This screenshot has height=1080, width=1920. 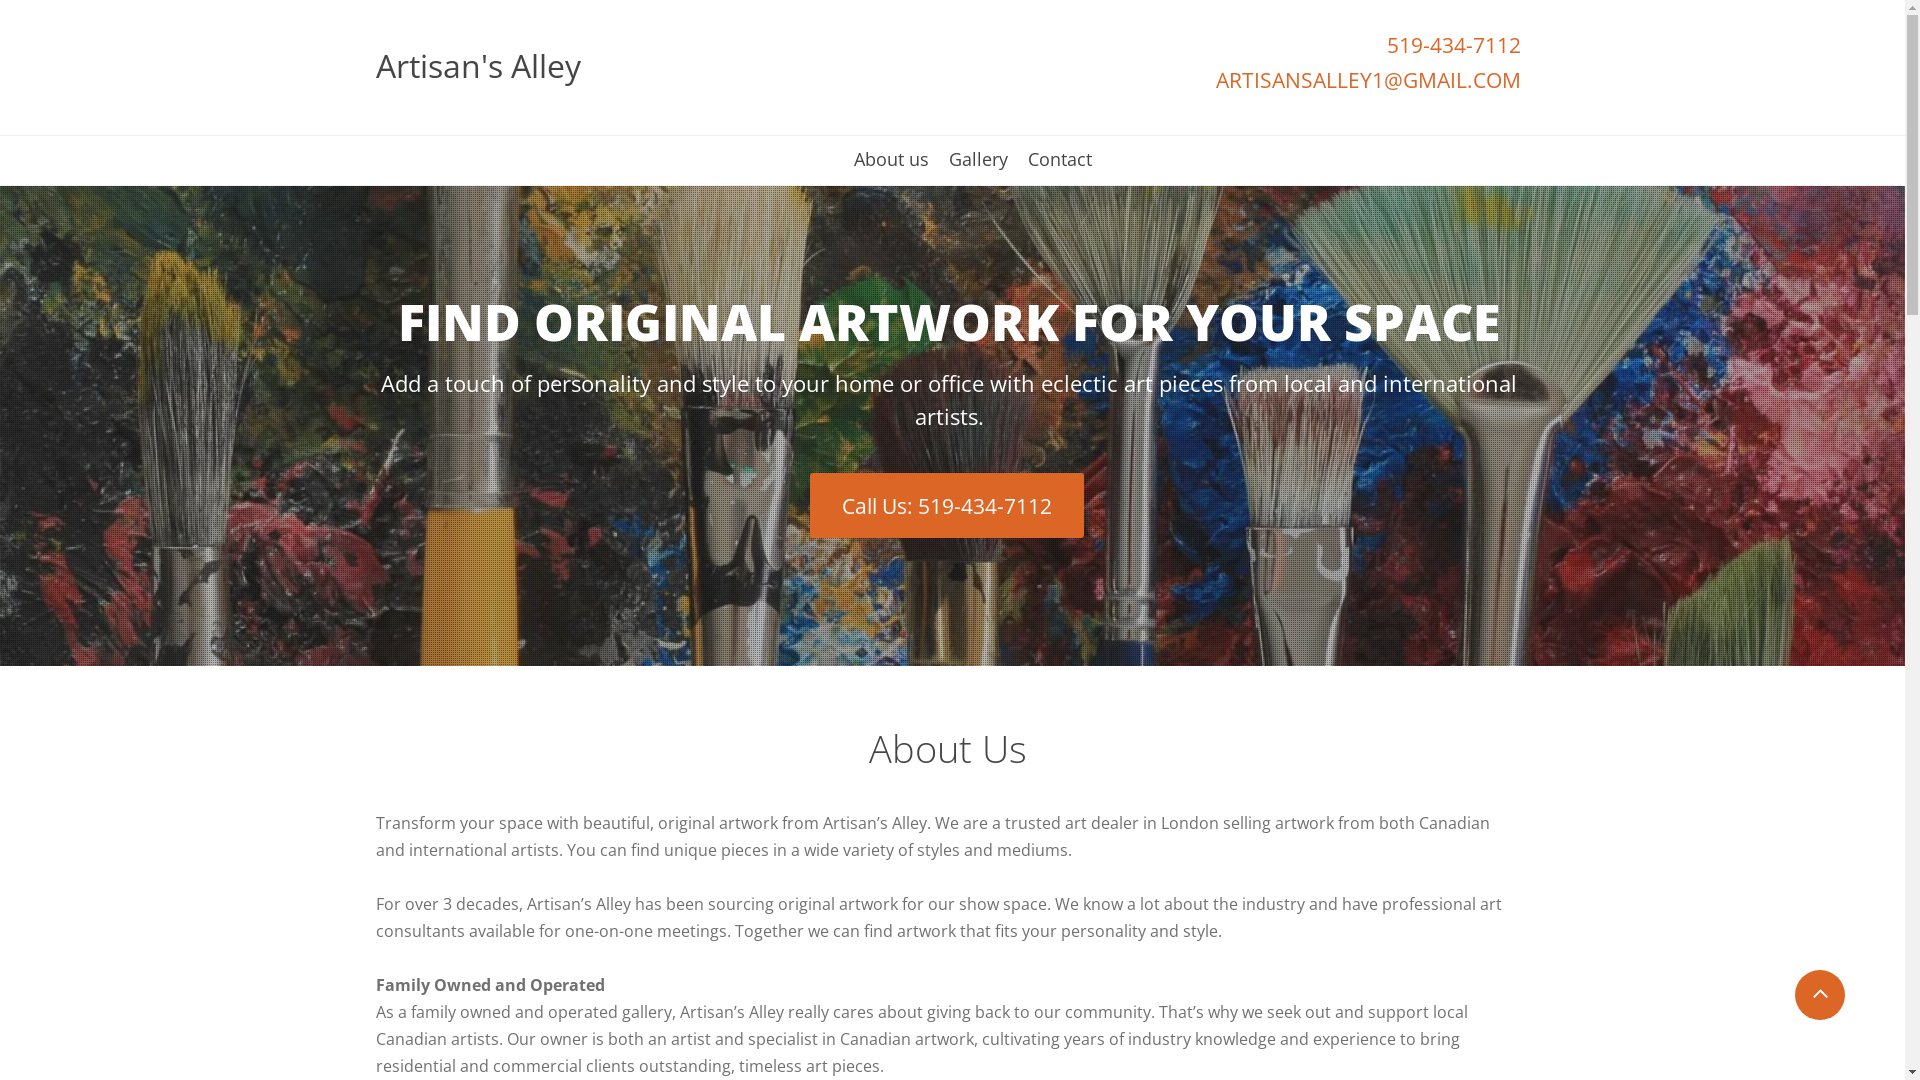 I want to click on ARTISANSALLEY1@GMAIL.COM, so click(x=1368, y=80).